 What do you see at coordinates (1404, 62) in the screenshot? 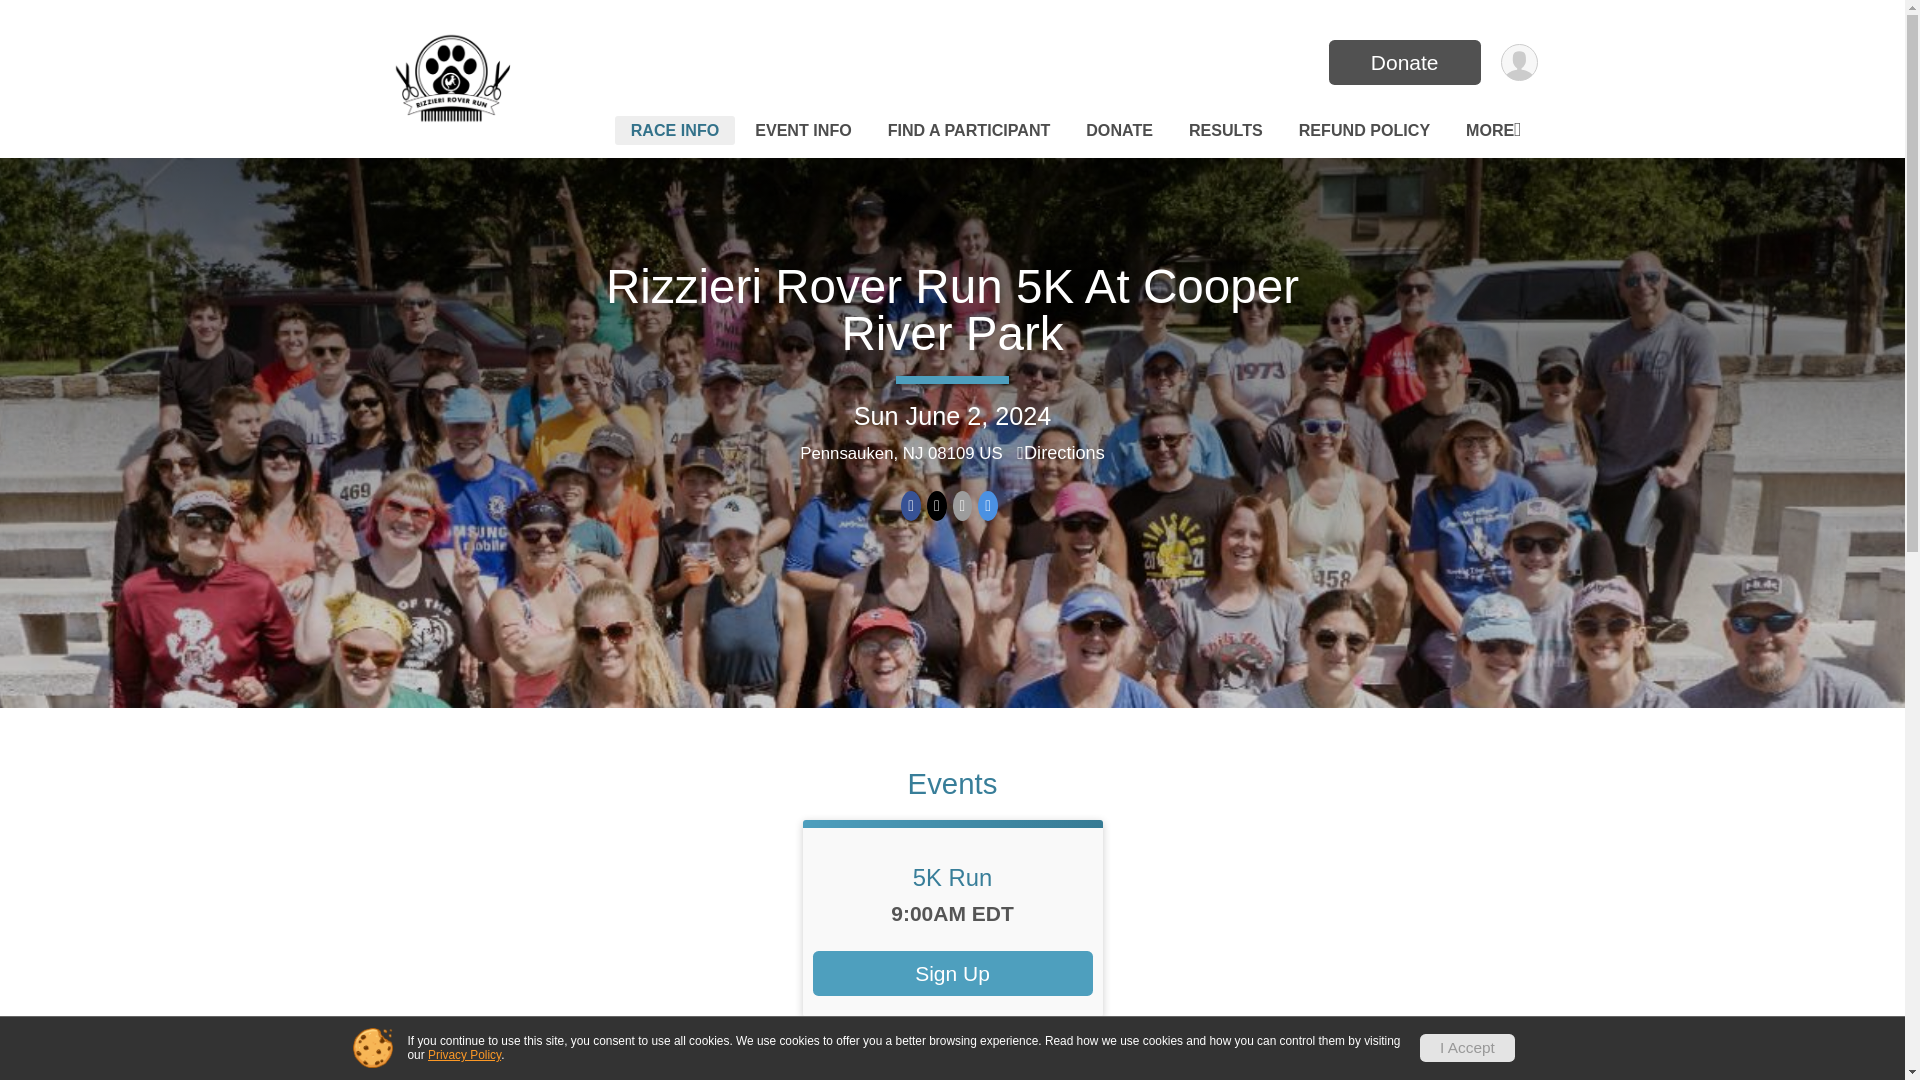
I see `Donate` at bounding box center [1404, 62].